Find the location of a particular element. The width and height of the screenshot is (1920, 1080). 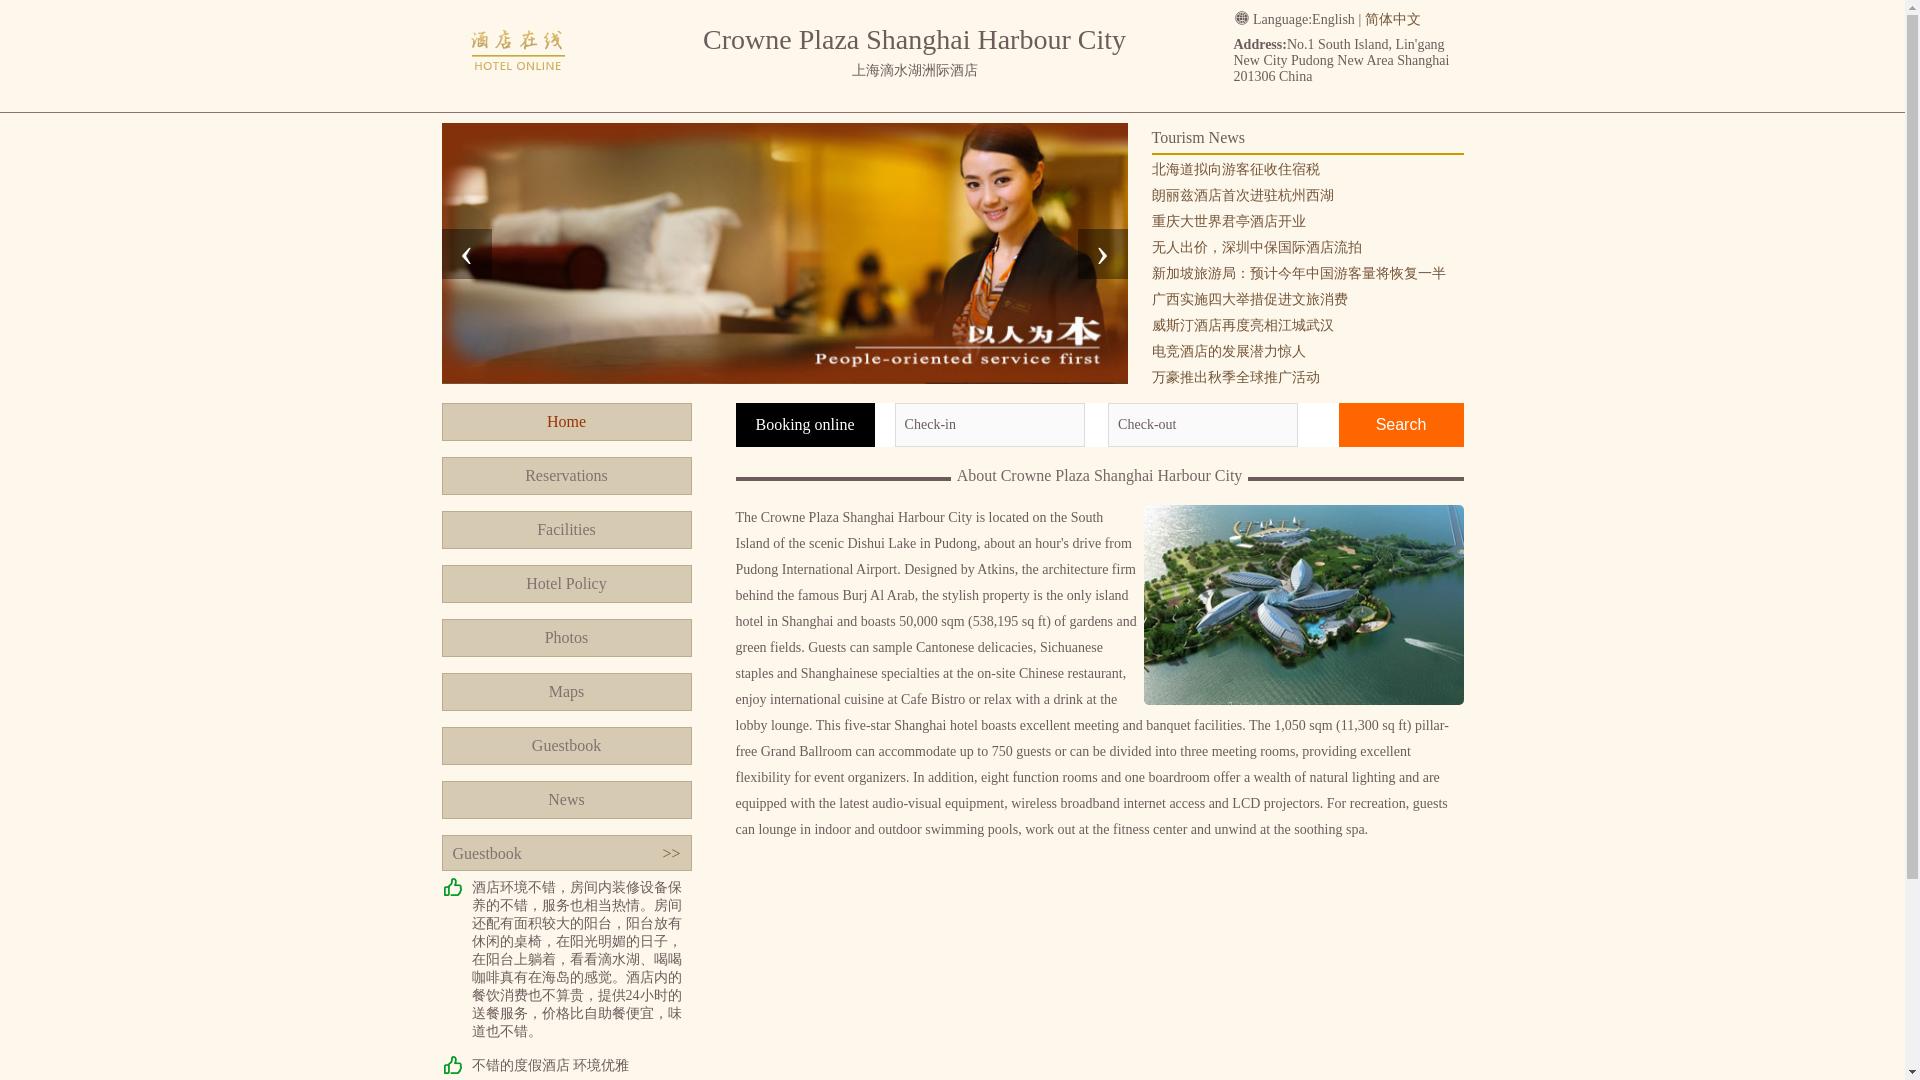

Crowne Plaza Shanghai Harbour City is located at coordinates (518, 92).